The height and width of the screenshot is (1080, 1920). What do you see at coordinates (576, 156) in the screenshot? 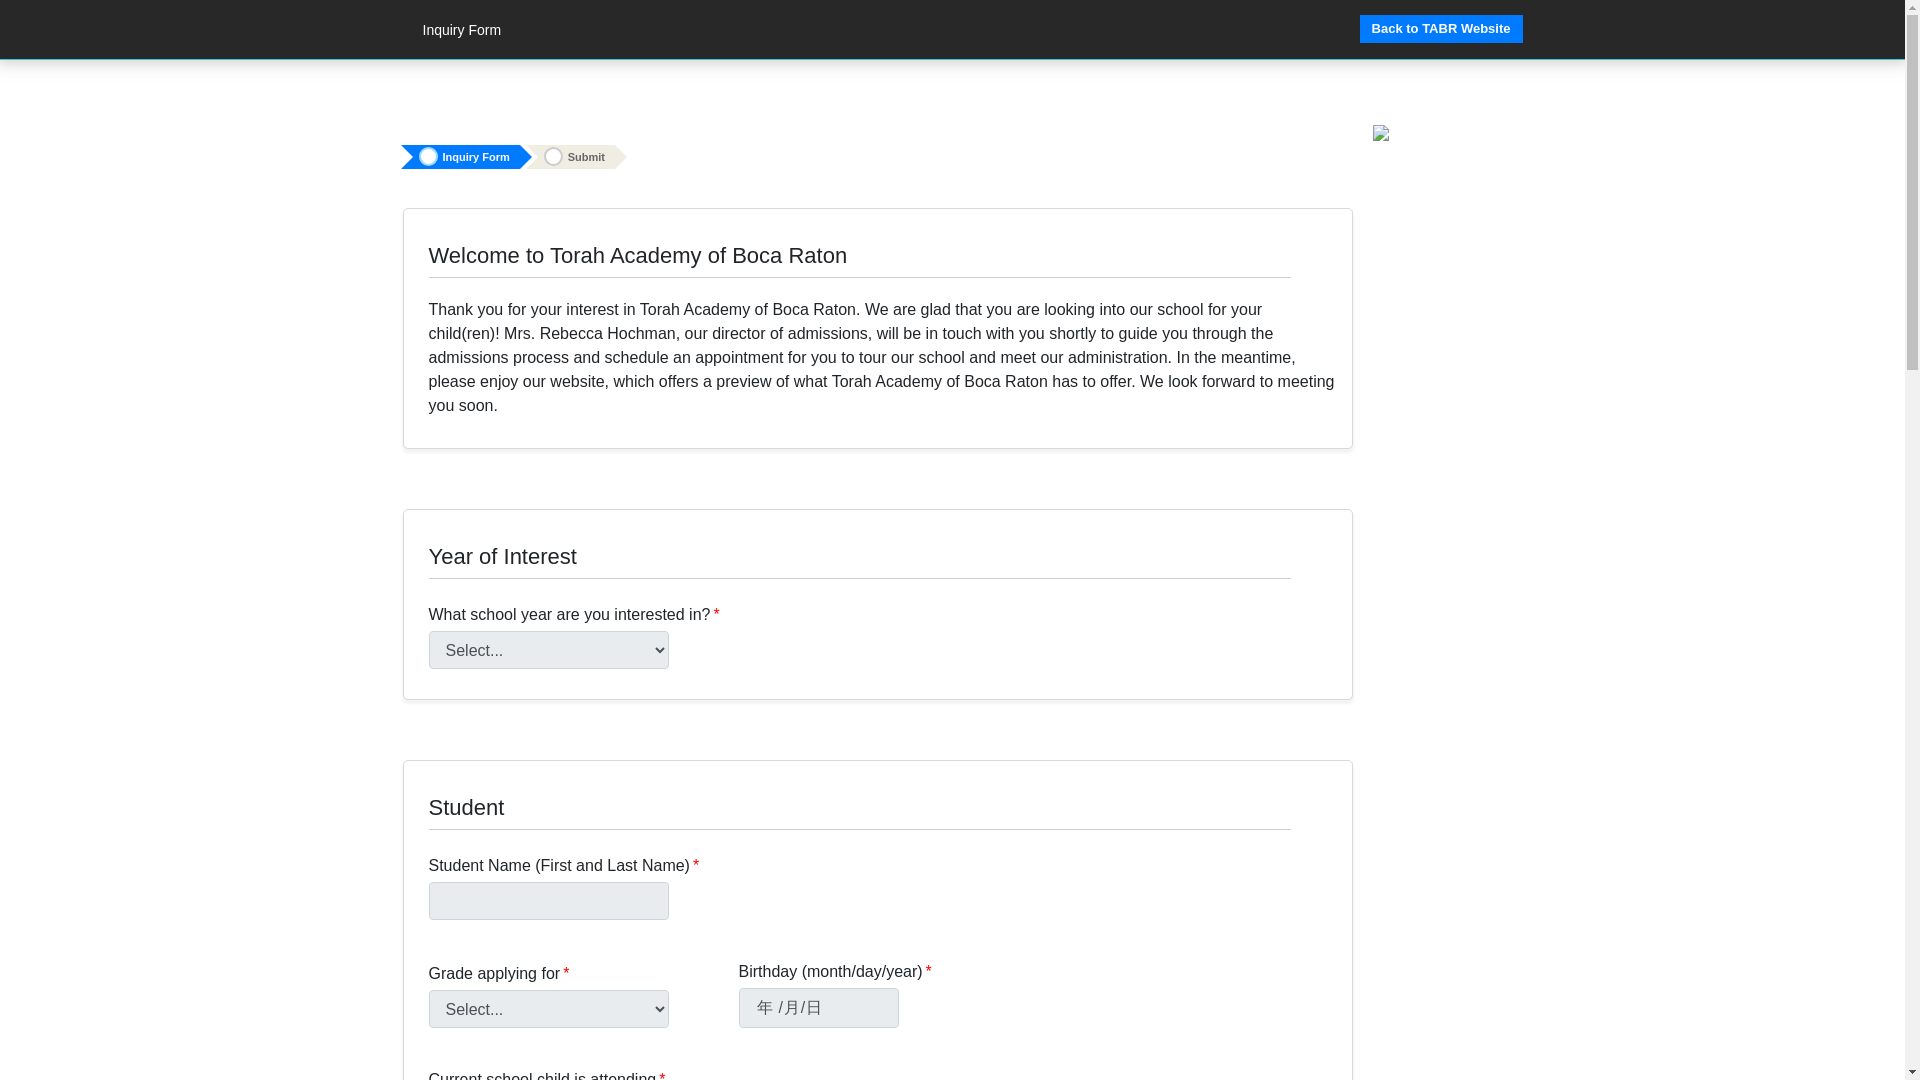
I see ` Submit` at bounding box center [576, 156].